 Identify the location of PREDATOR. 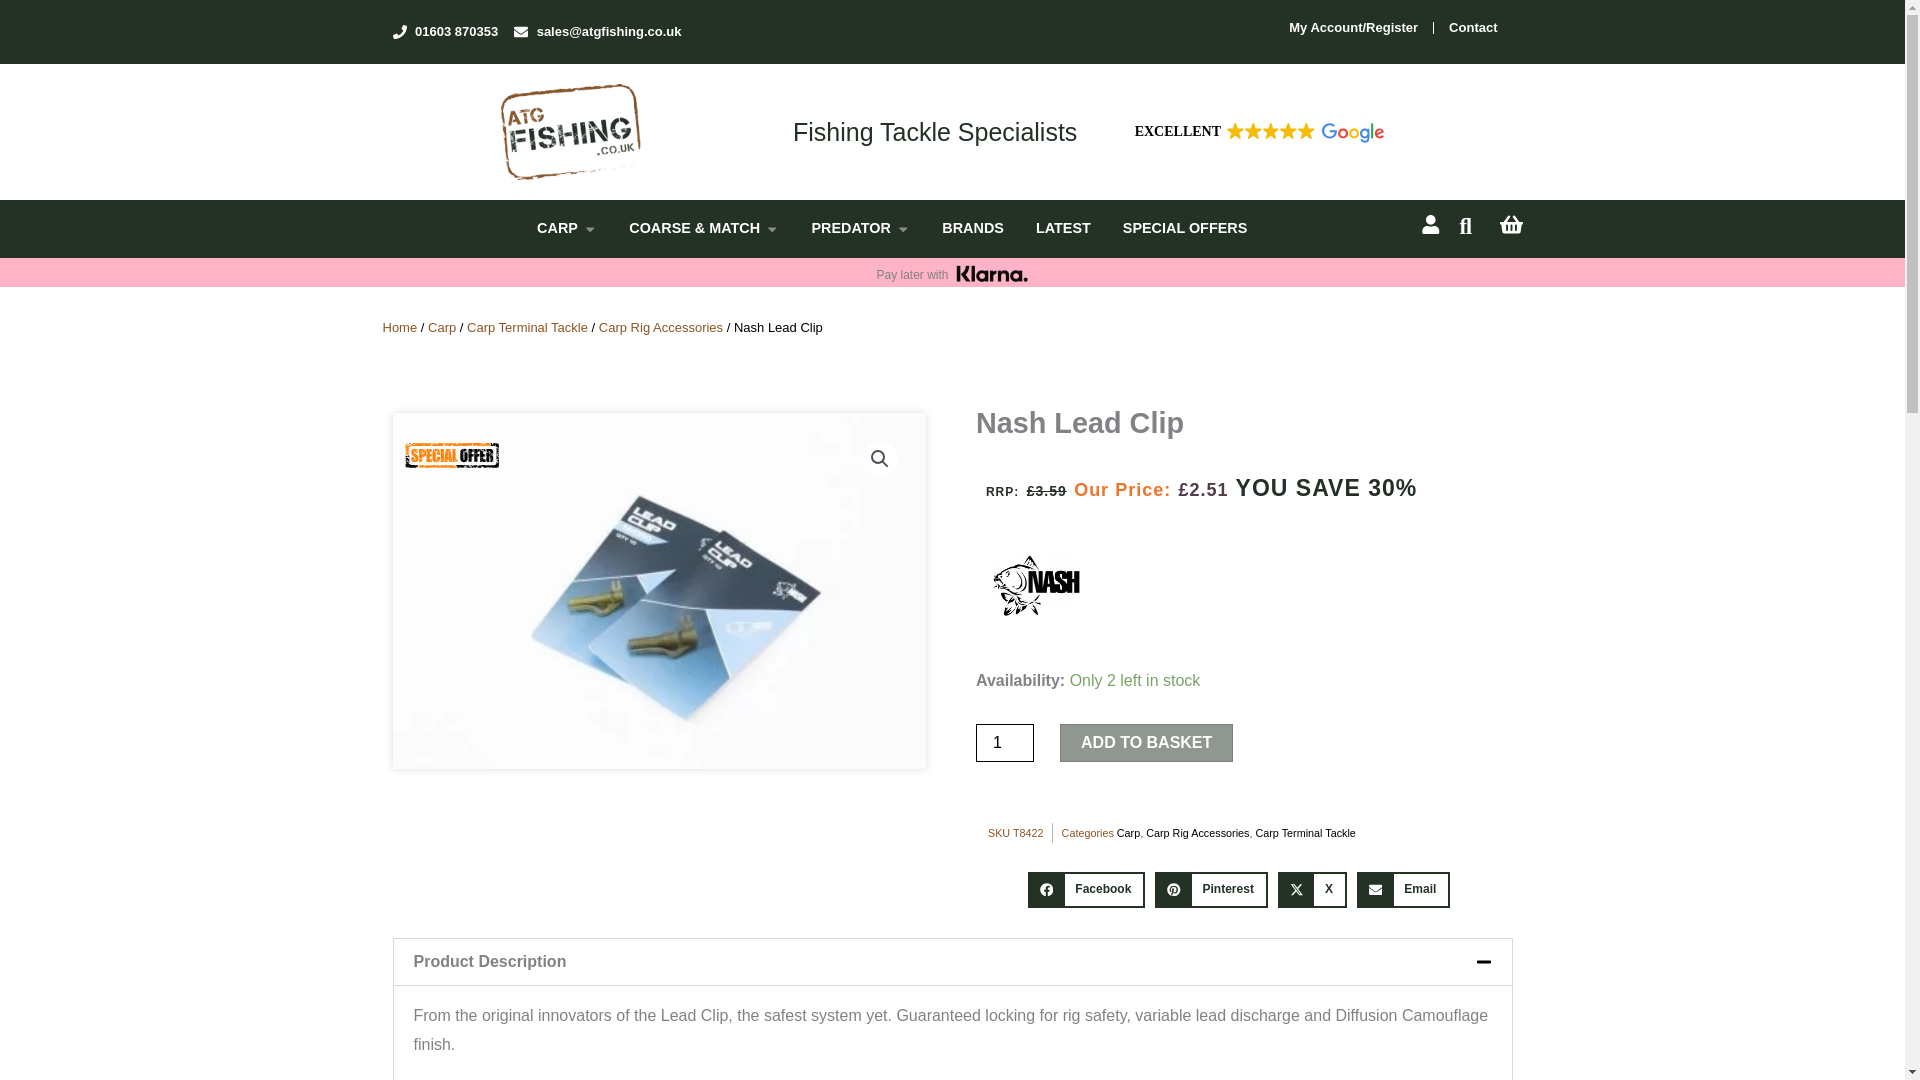
(851, 228).